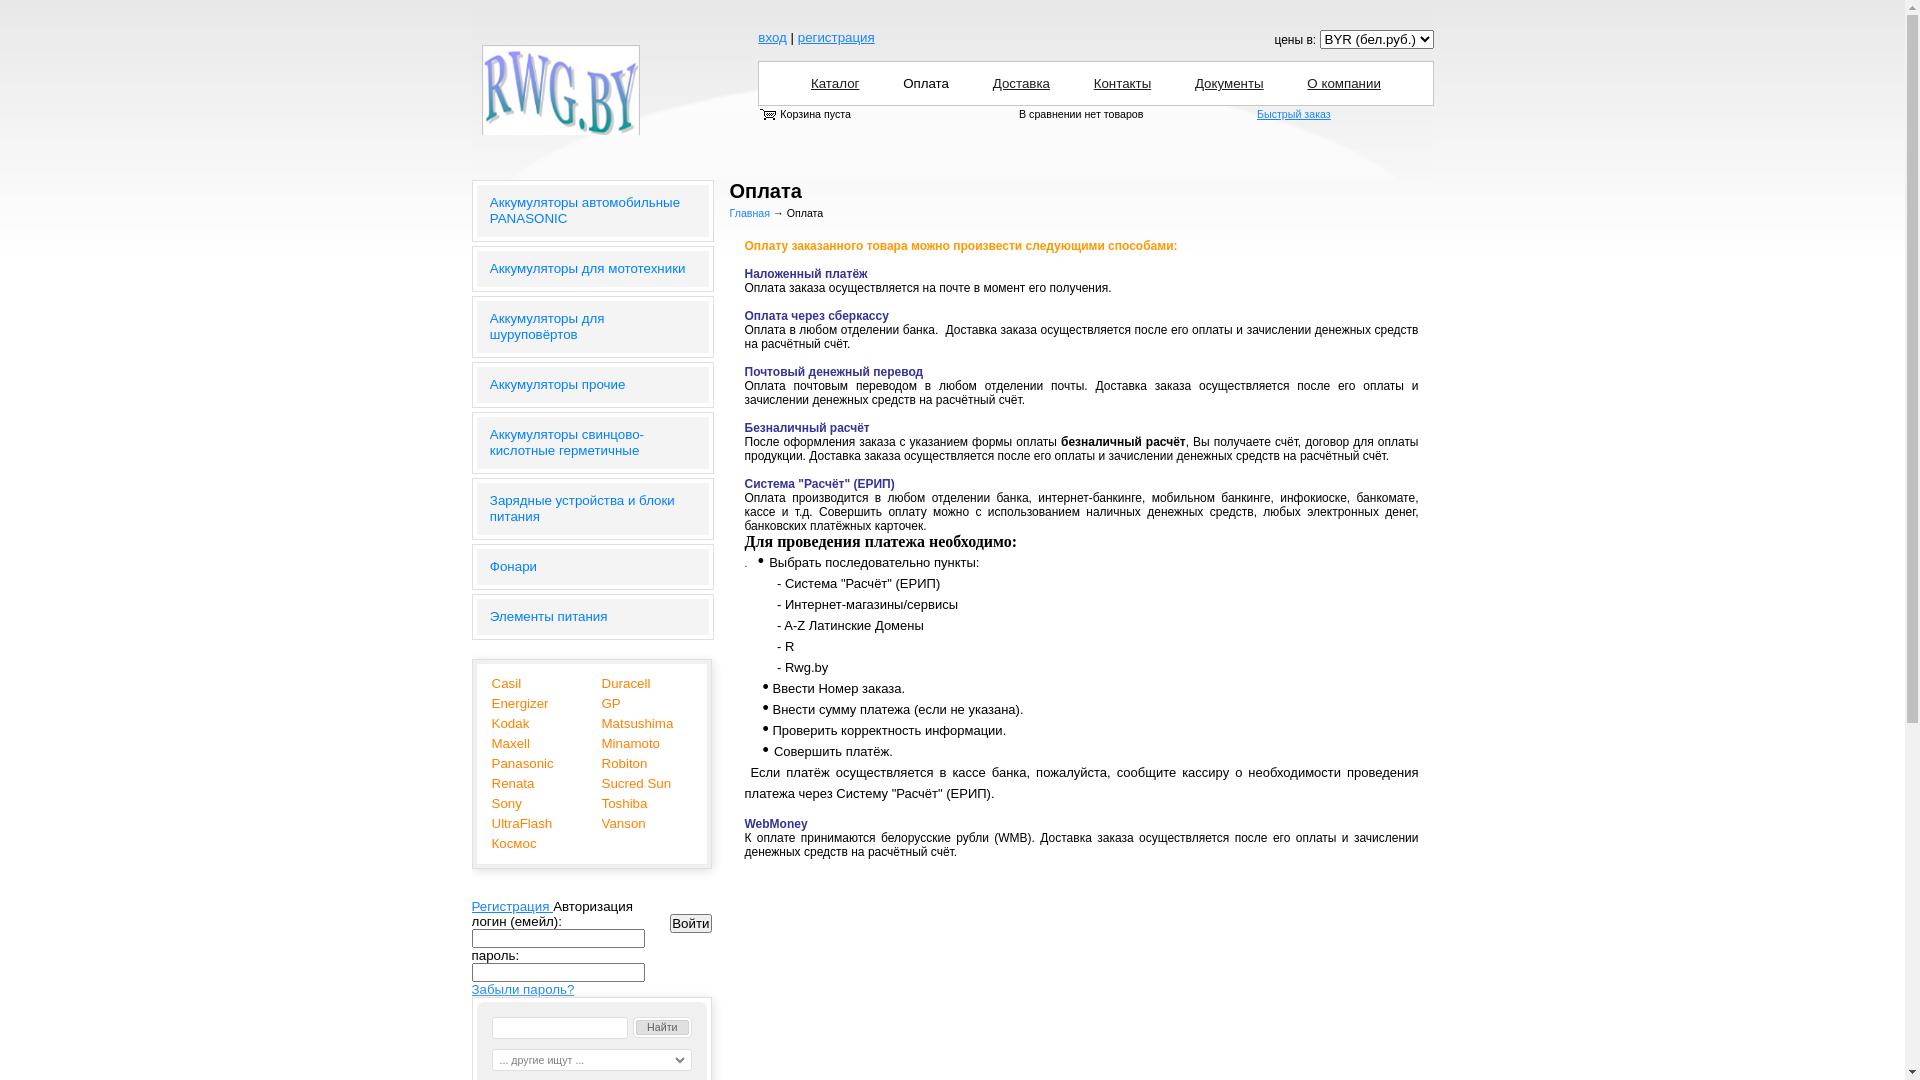  Describe the element at coordinates (646, 744) in the screenshot. I see `Minamoto` at that location.